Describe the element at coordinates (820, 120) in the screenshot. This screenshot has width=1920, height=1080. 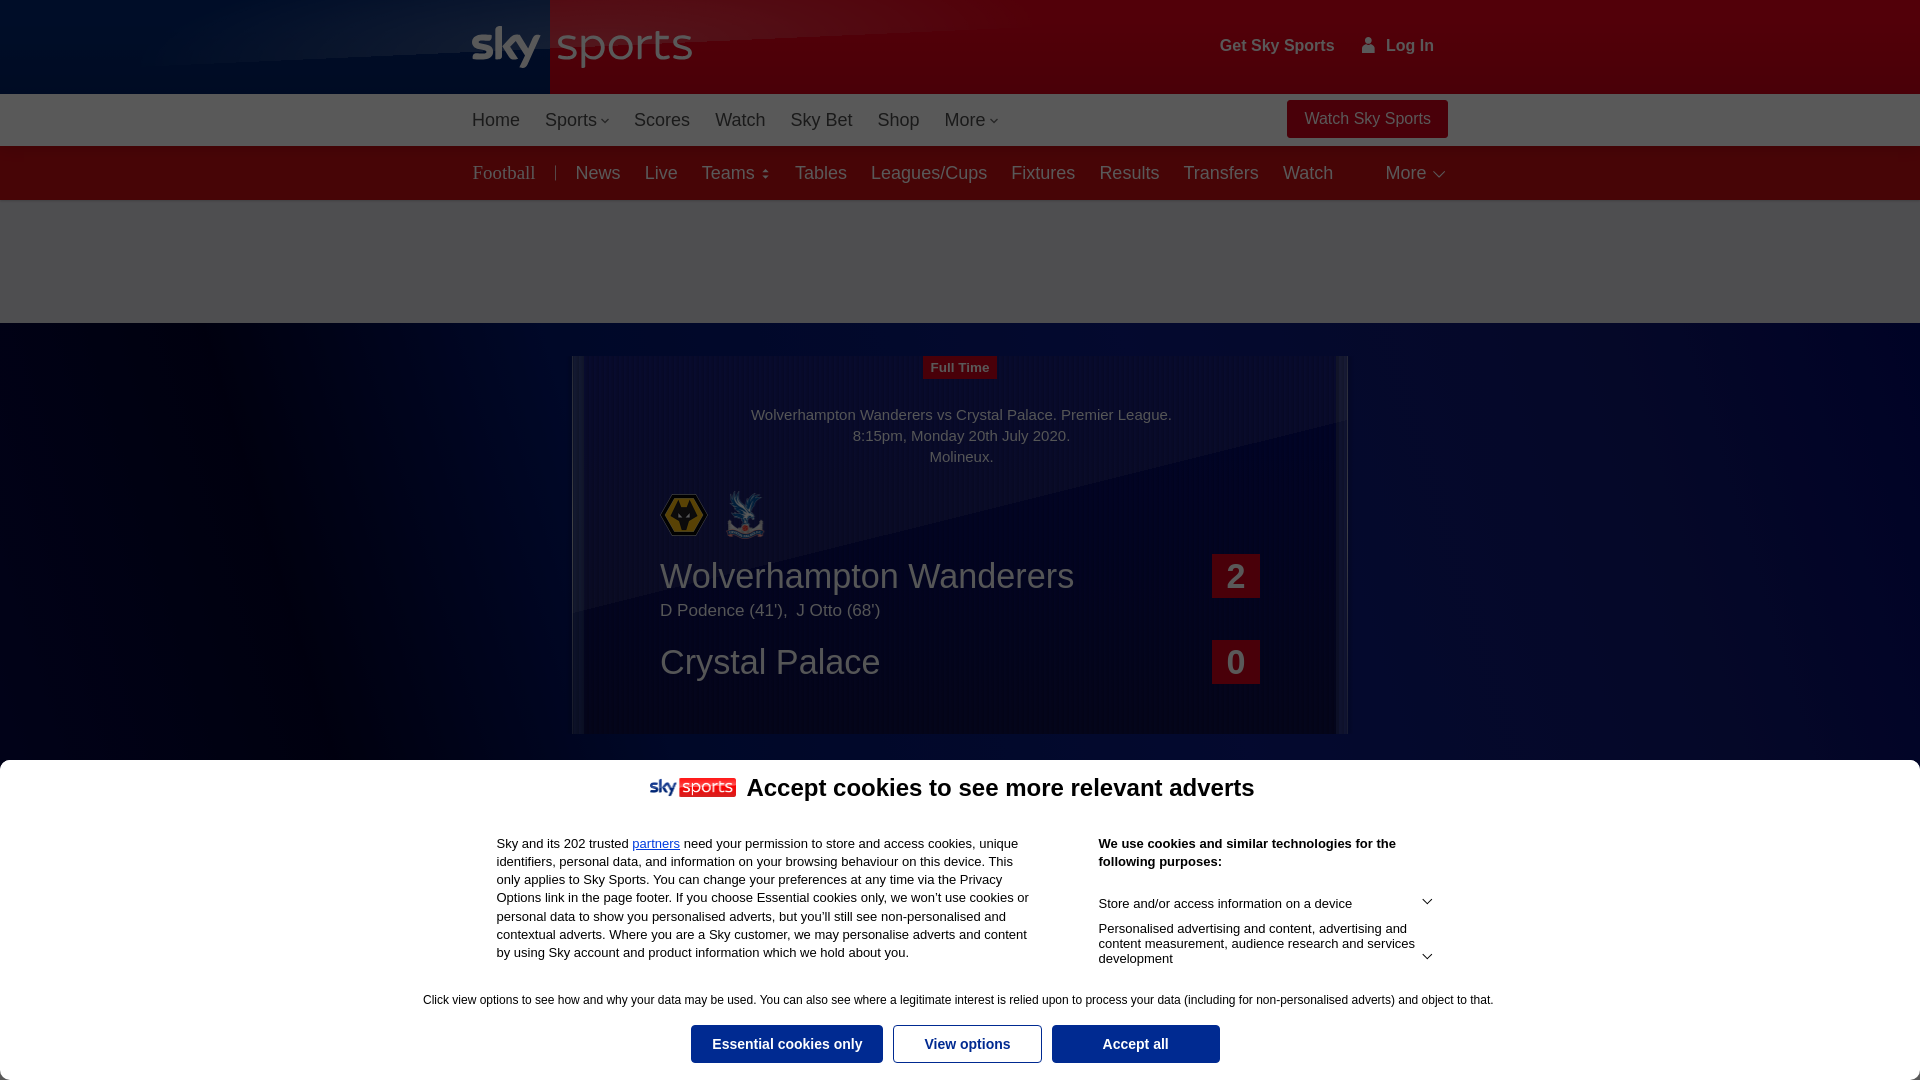
I see `Sky Bet` at that location.